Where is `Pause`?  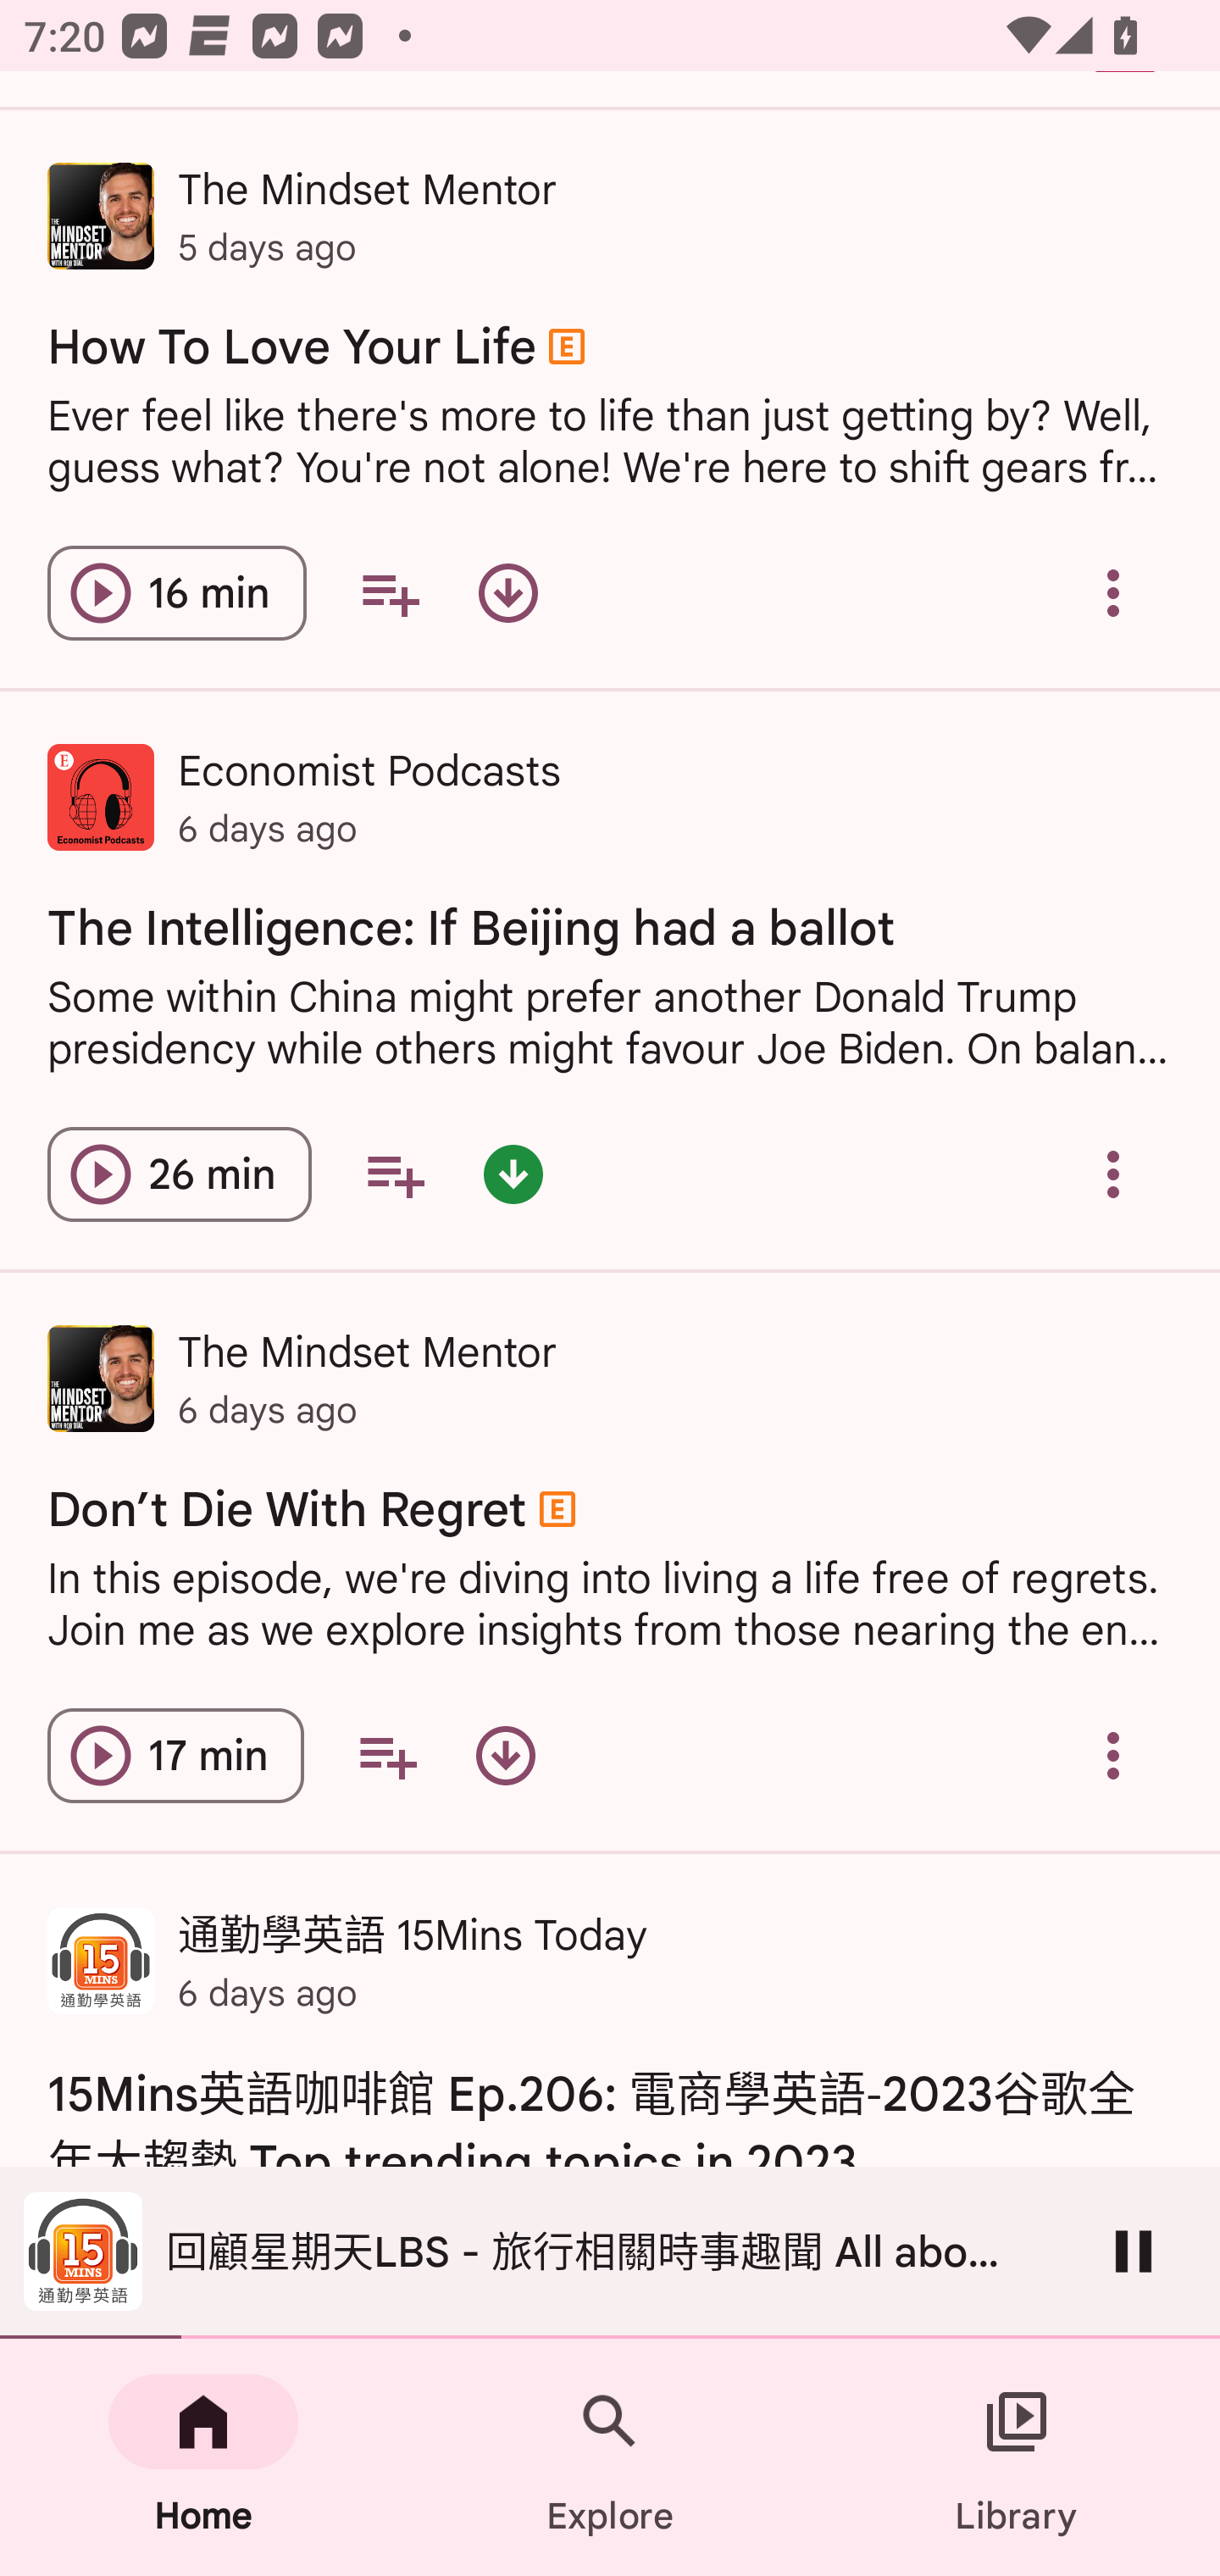
Pause is located at coordinates (1134, 2251).